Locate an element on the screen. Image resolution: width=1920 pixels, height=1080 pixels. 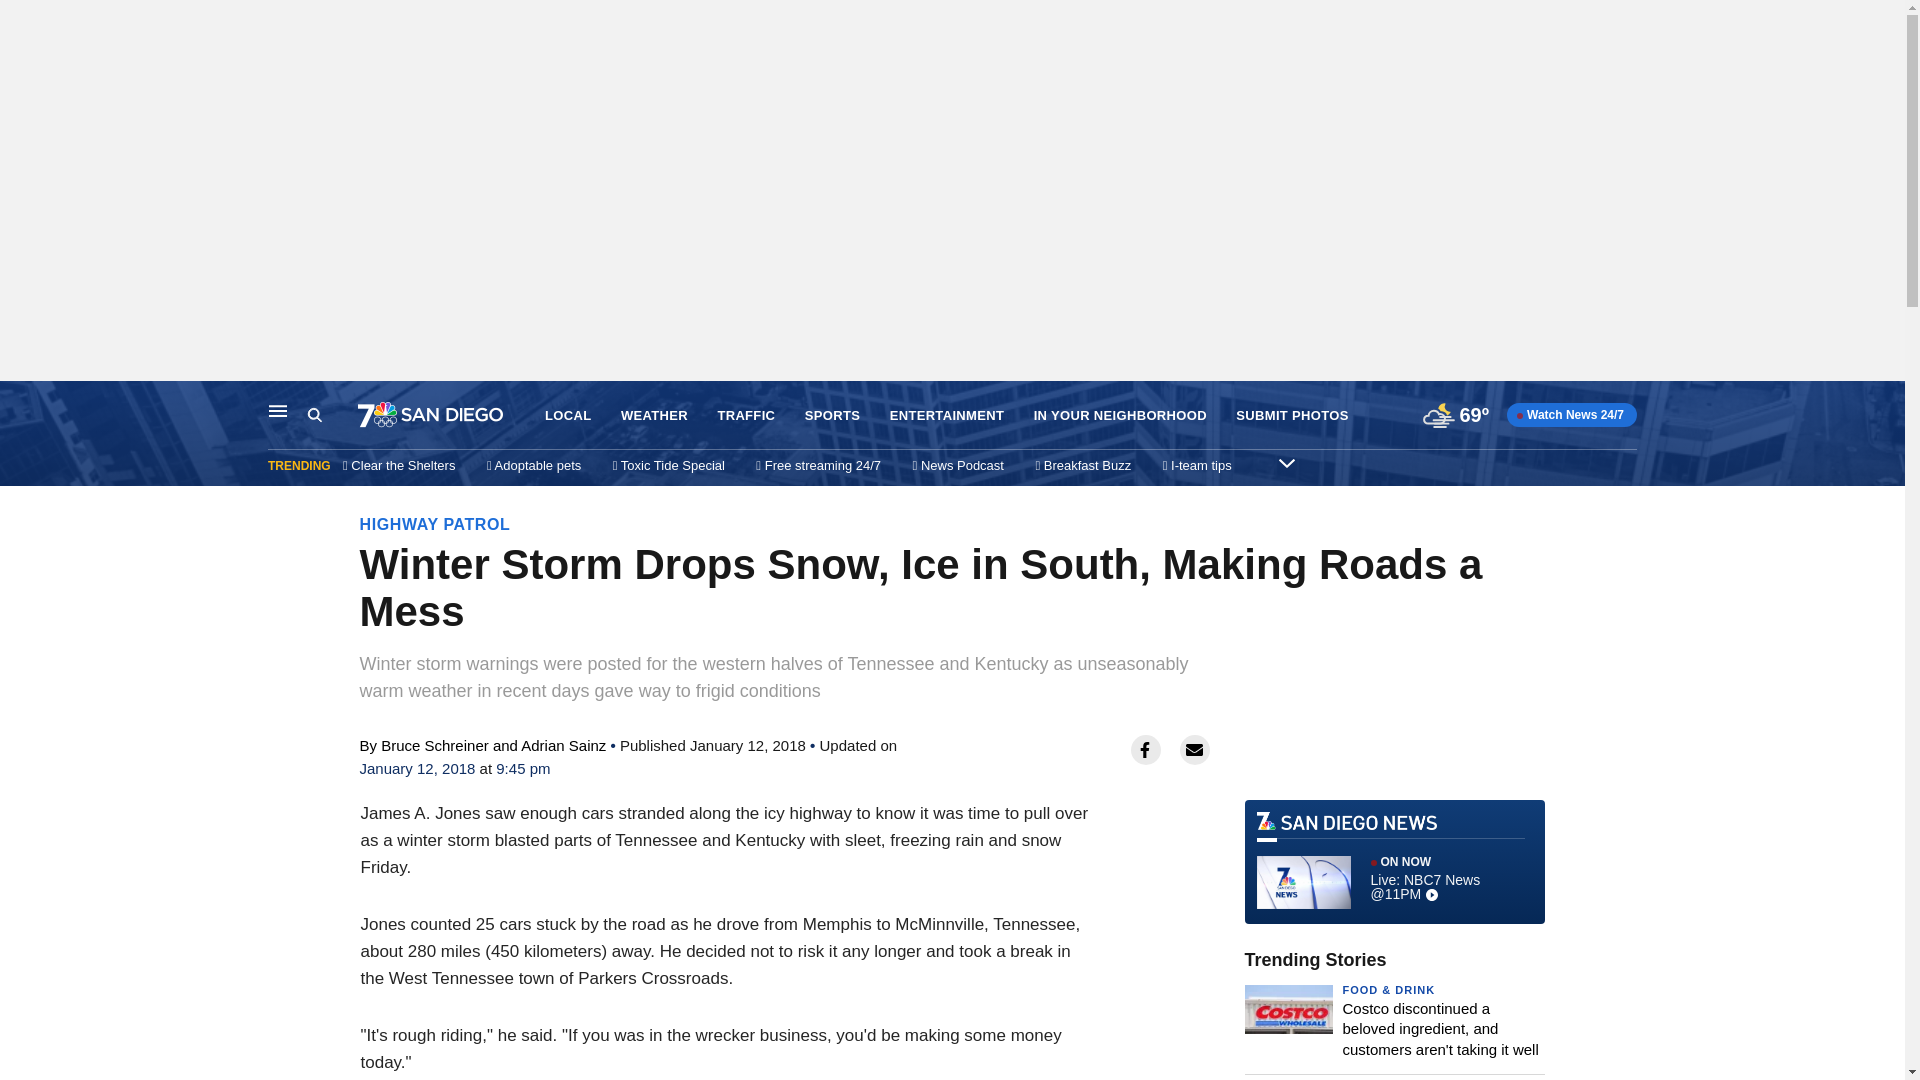
Search is located at coordinates (332, 415).